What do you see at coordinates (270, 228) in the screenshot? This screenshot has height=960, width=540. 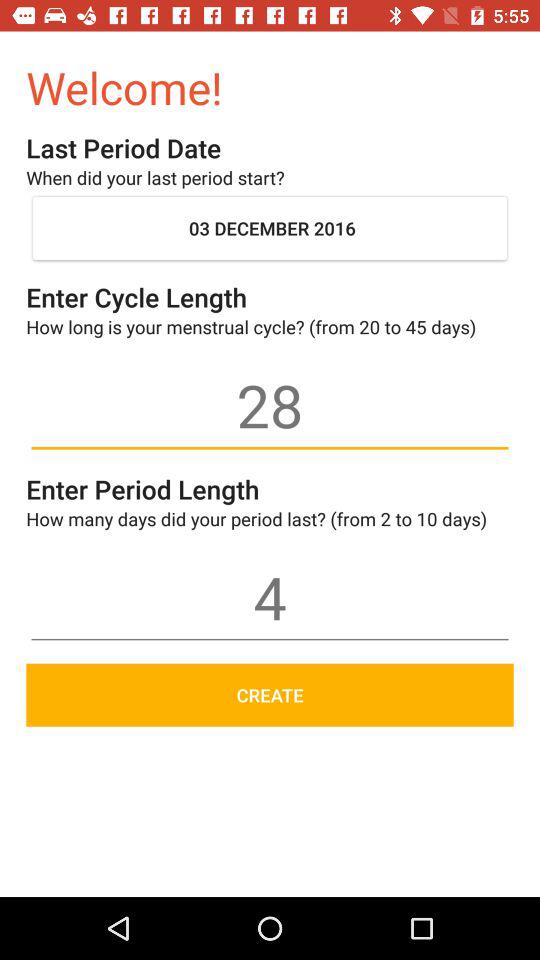 I see `choose the icon below when did your item` at bounding box center [270, 228].